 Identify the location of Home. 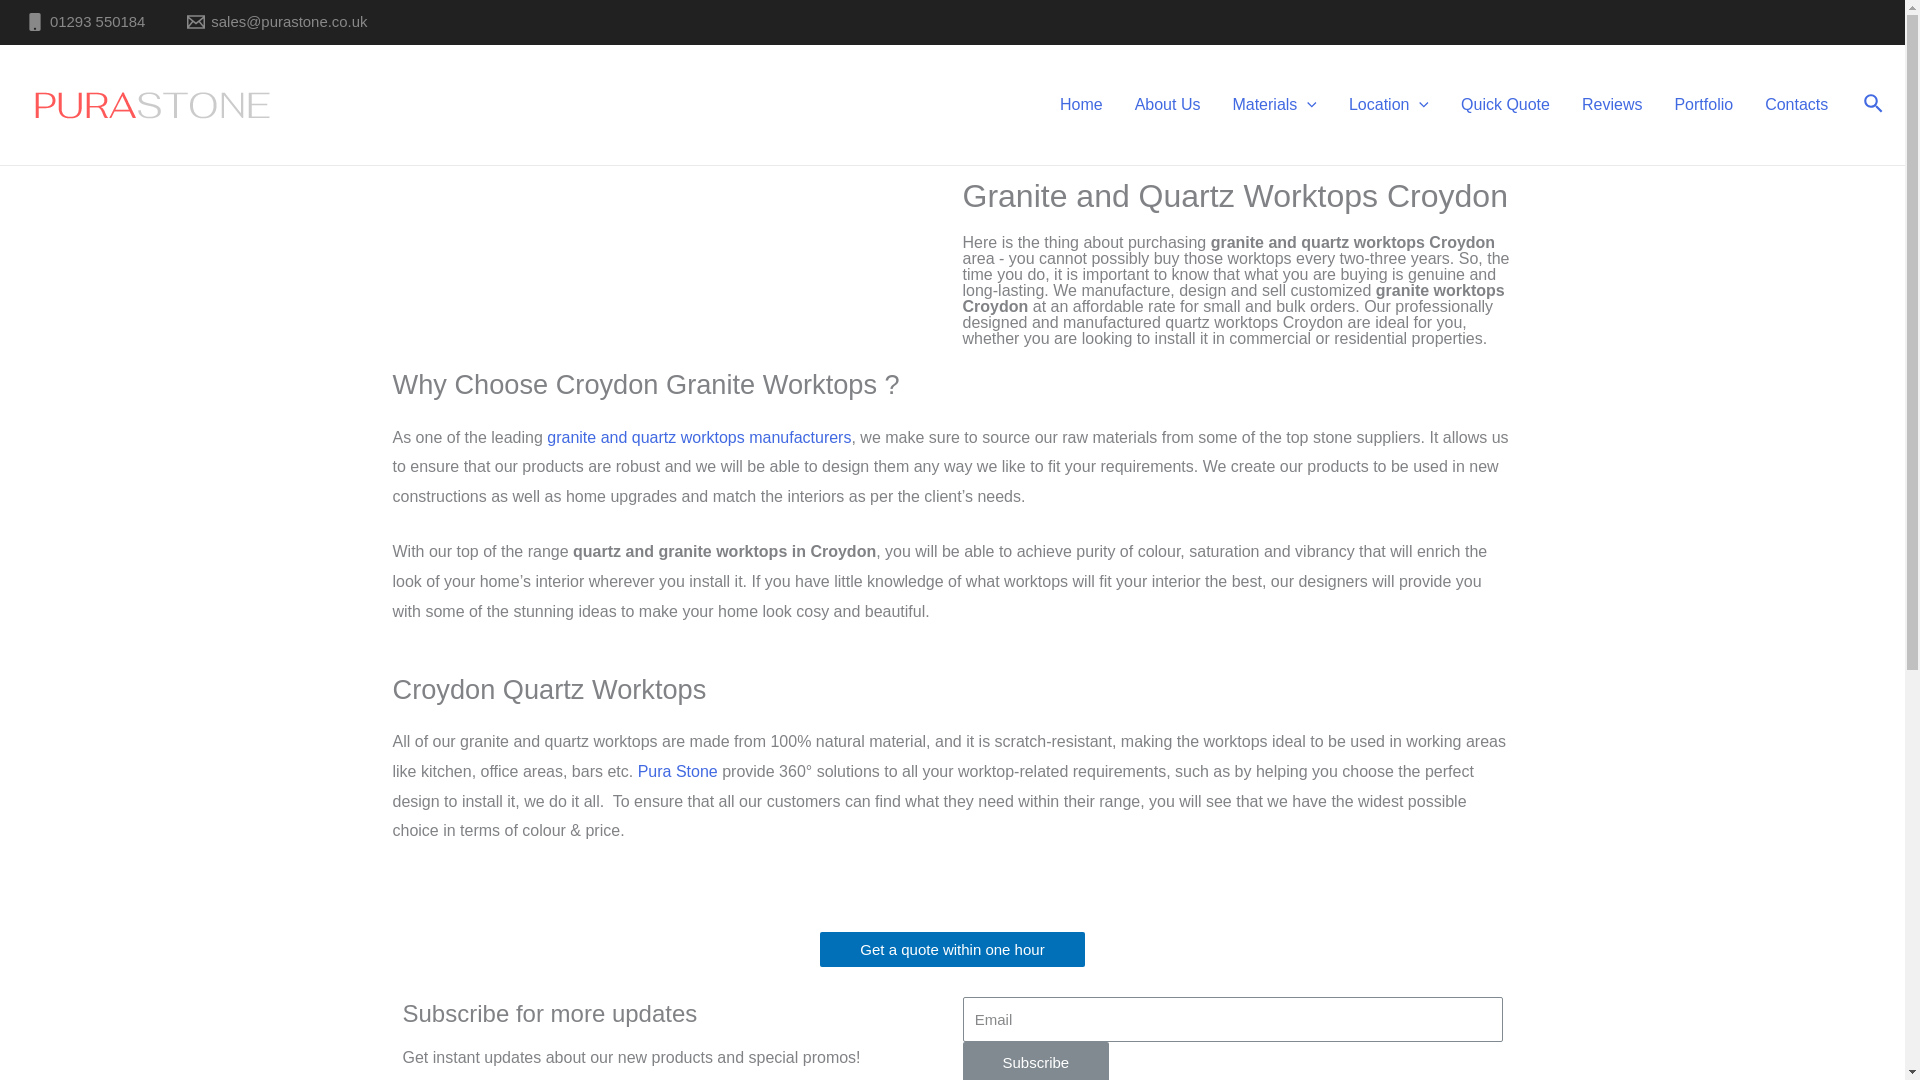
(1082, 105).